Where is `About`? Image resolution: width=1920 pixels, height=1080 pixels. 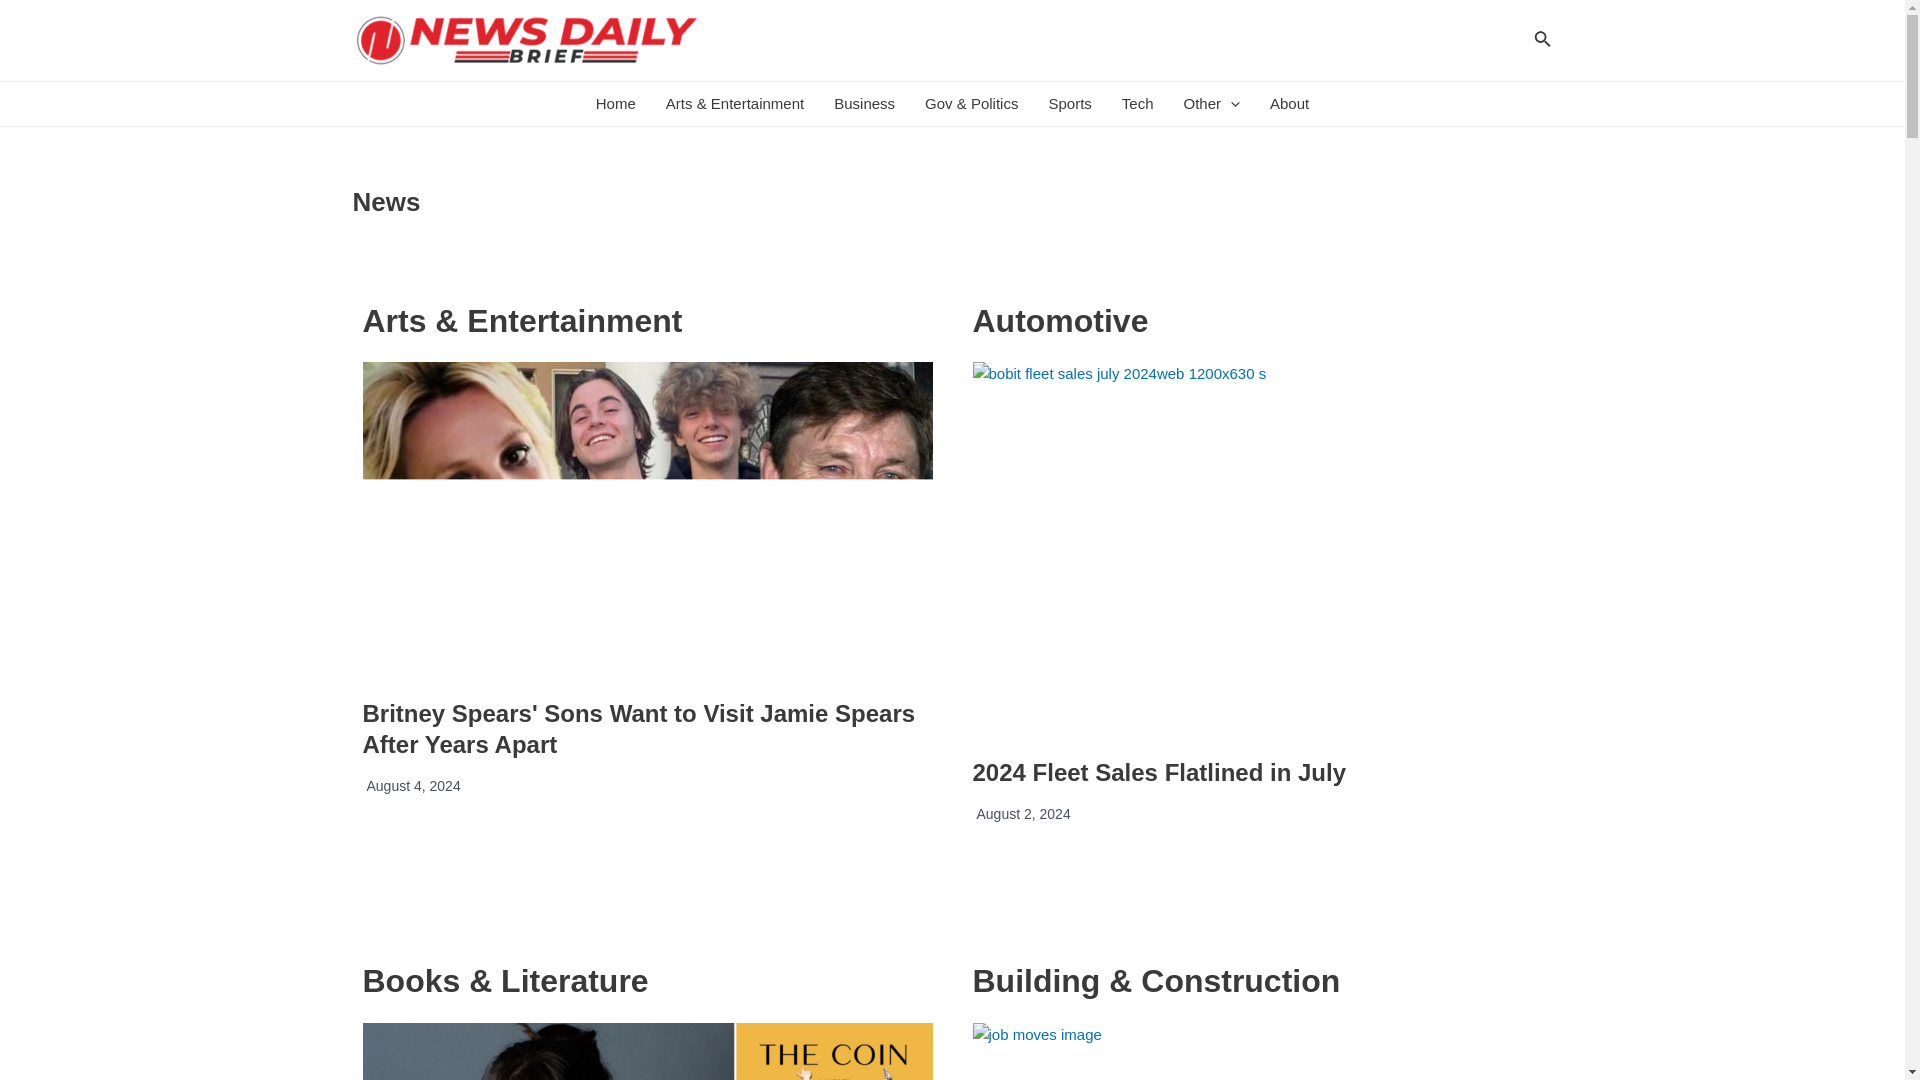
About is located at coordinates (1290, 104).